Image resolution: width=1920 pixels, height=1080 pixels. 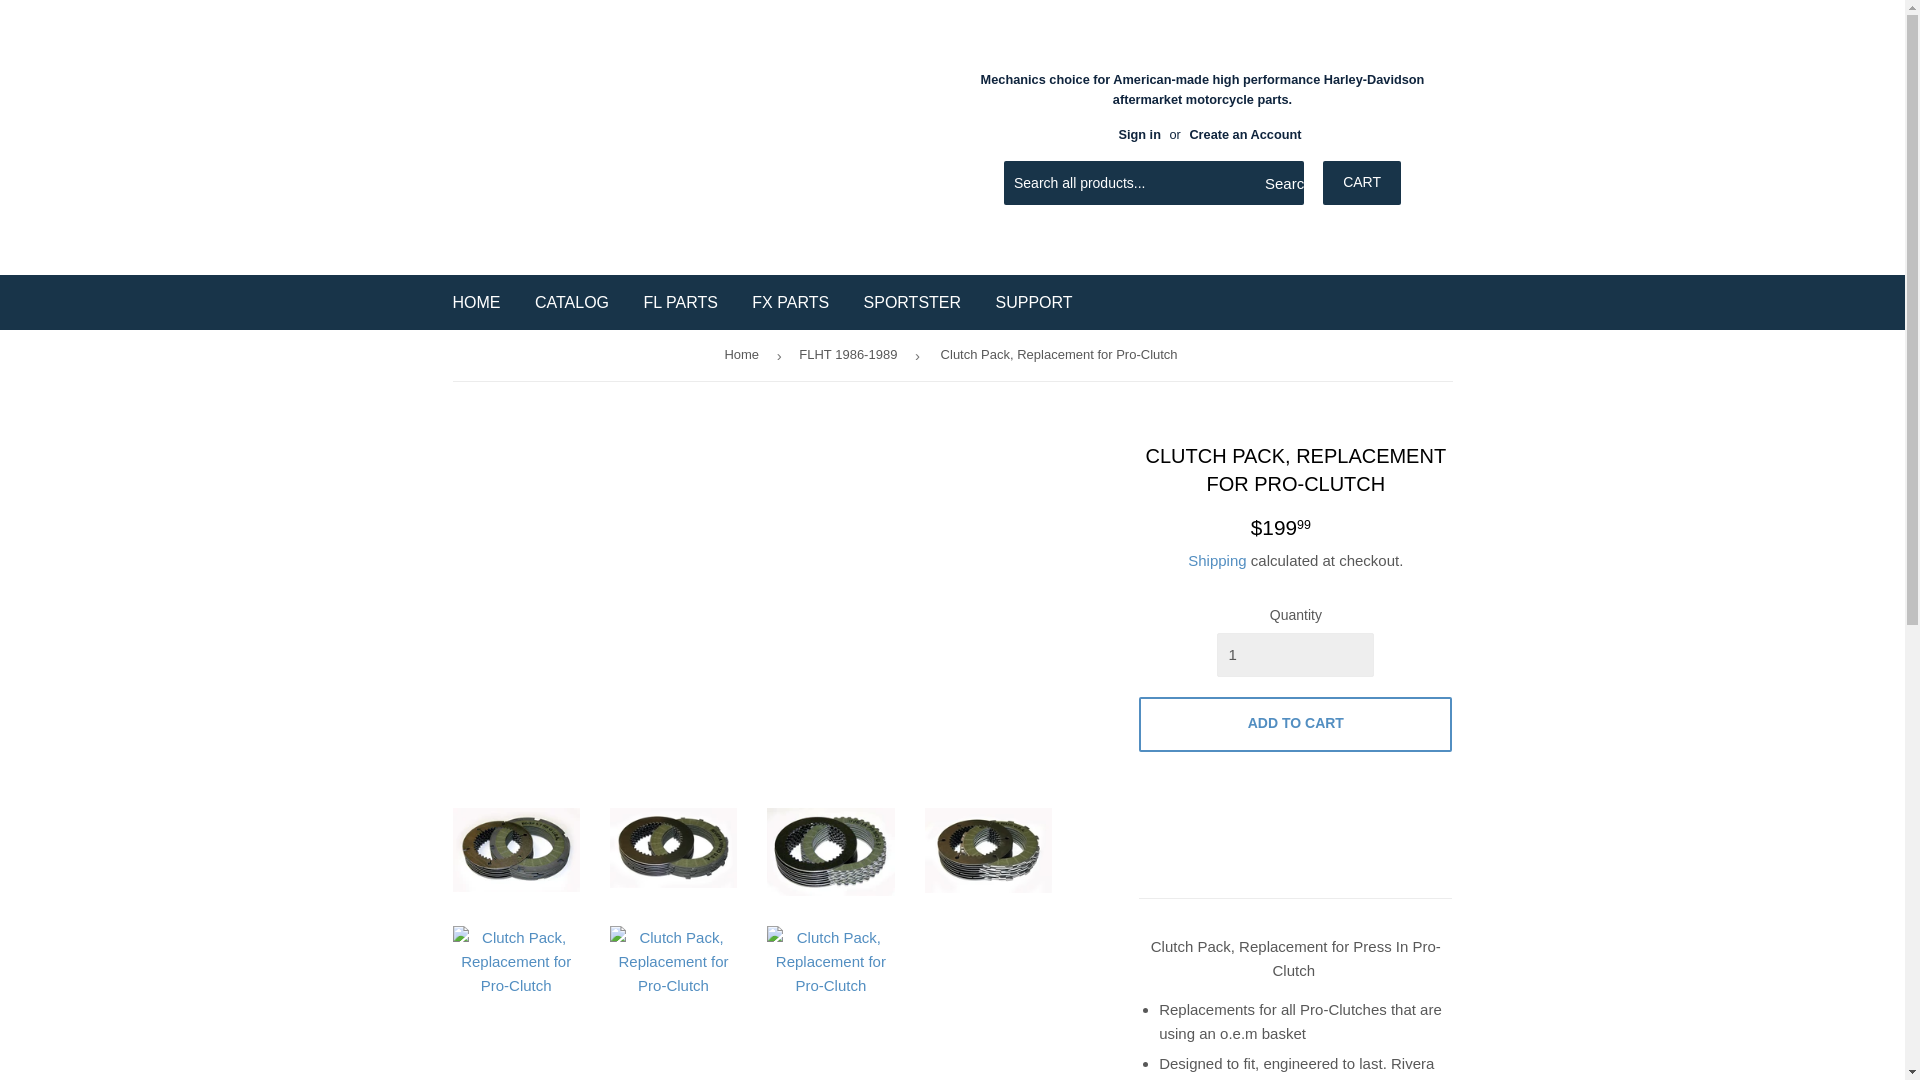 I want to click on Search, so click(x=1281, y=184).